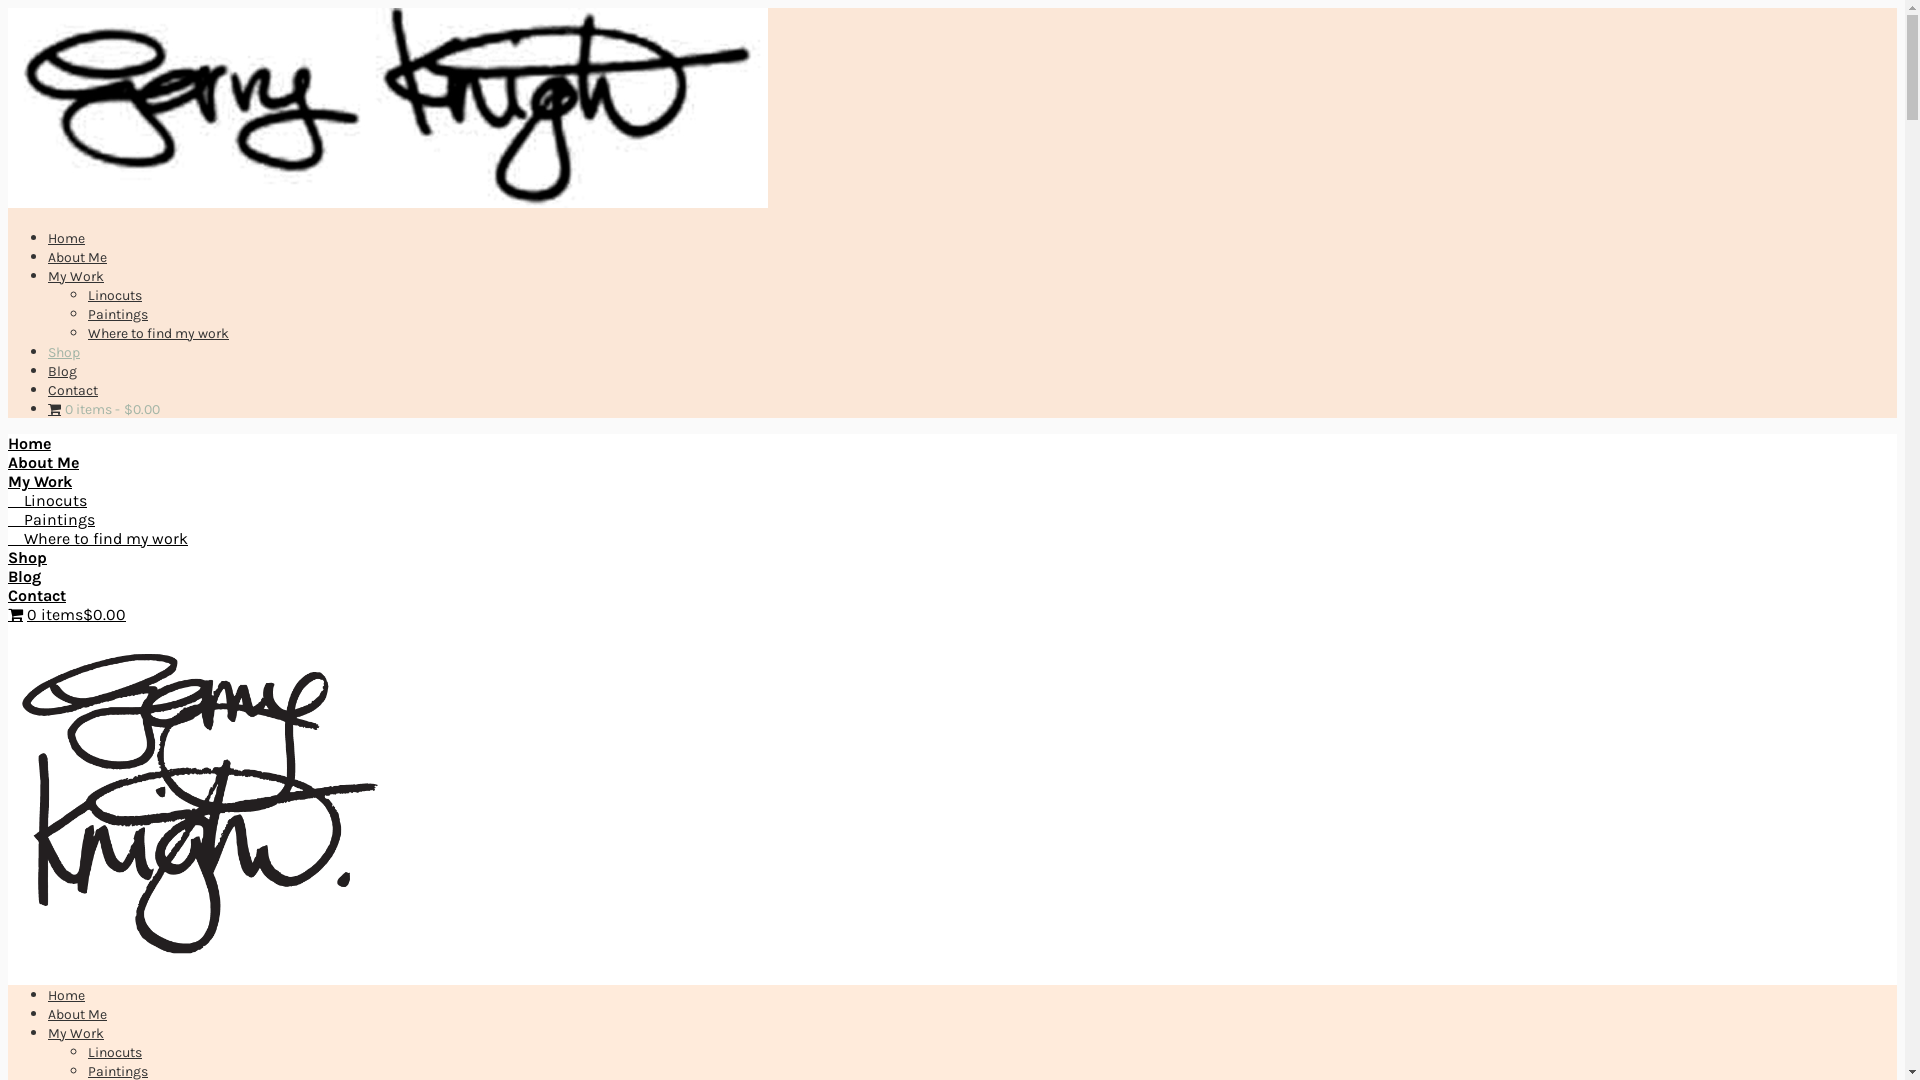  What do you see at coordinates (78, 258) in the screenshot?
I see `About Me` at bounding box center [78, 258].